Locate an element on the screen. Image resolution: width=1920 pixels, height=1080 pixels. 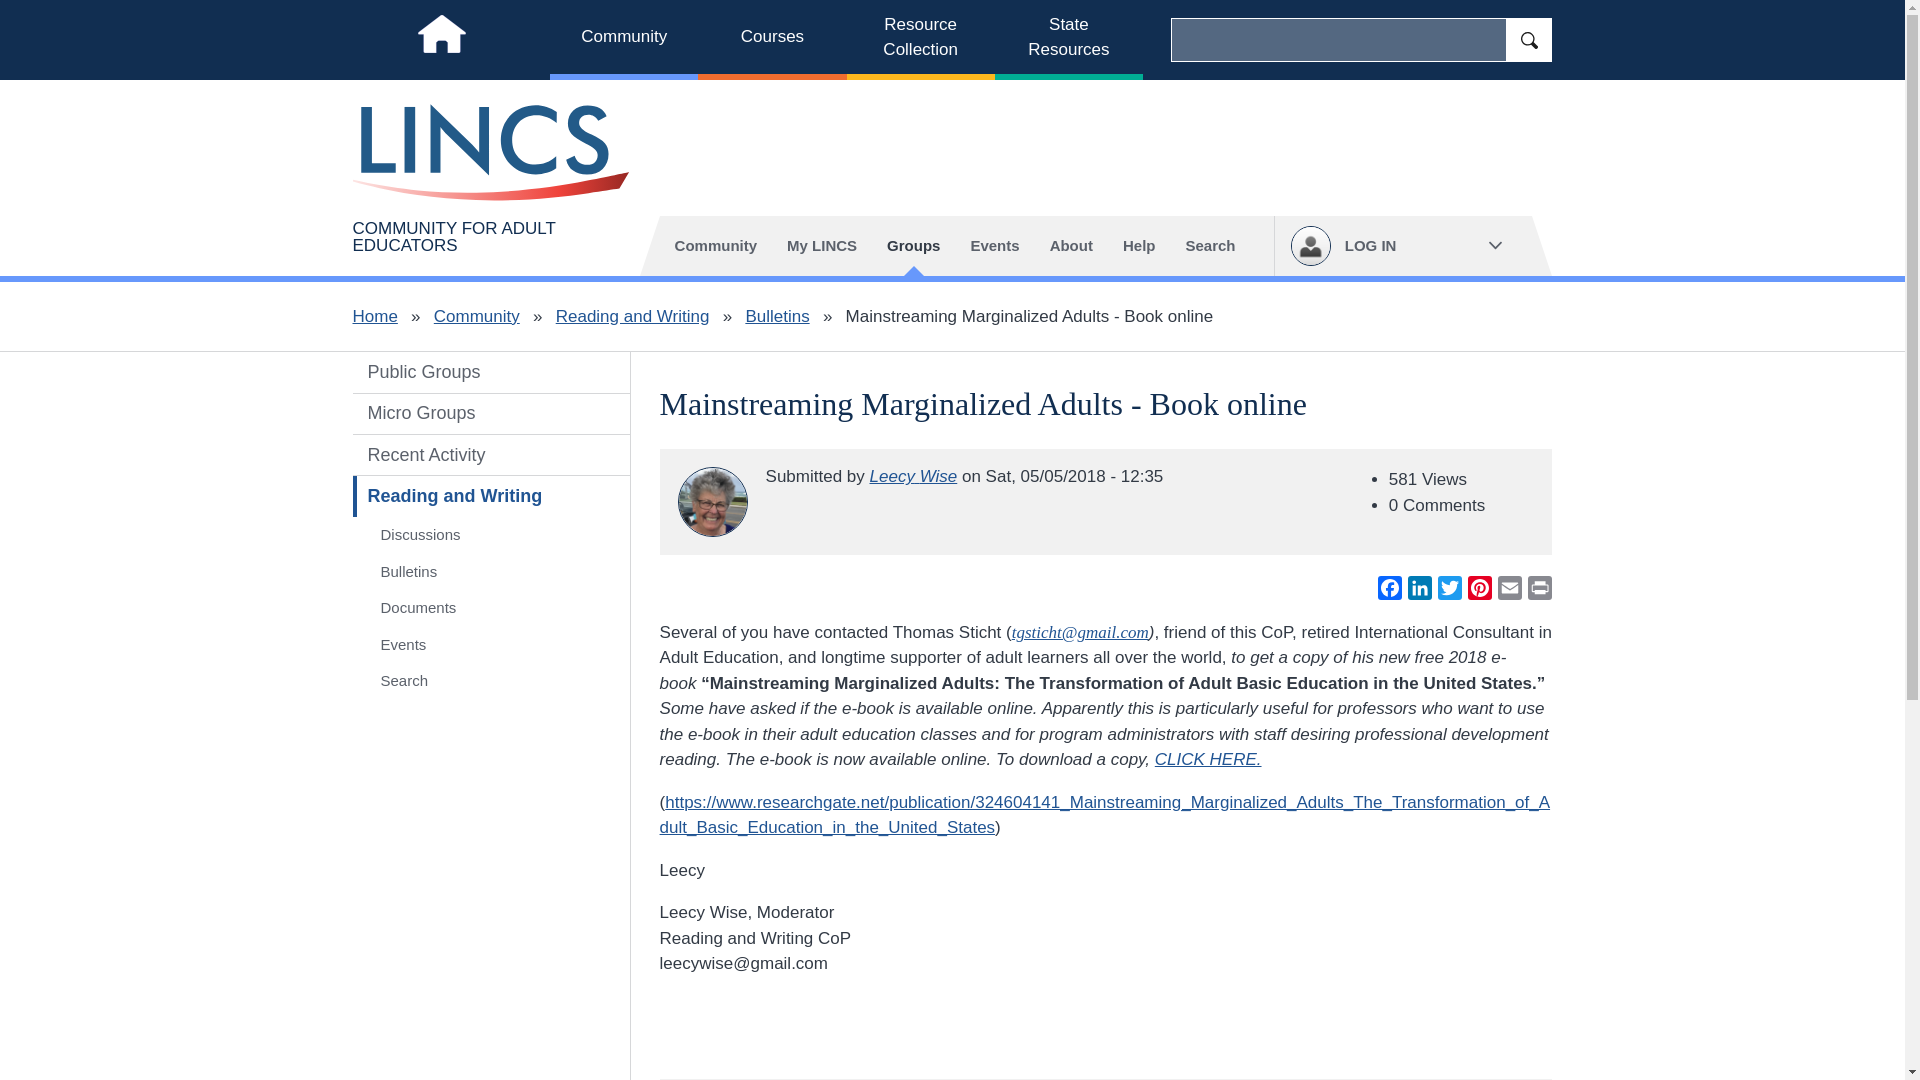
Events is located at coordinates (994, 246).